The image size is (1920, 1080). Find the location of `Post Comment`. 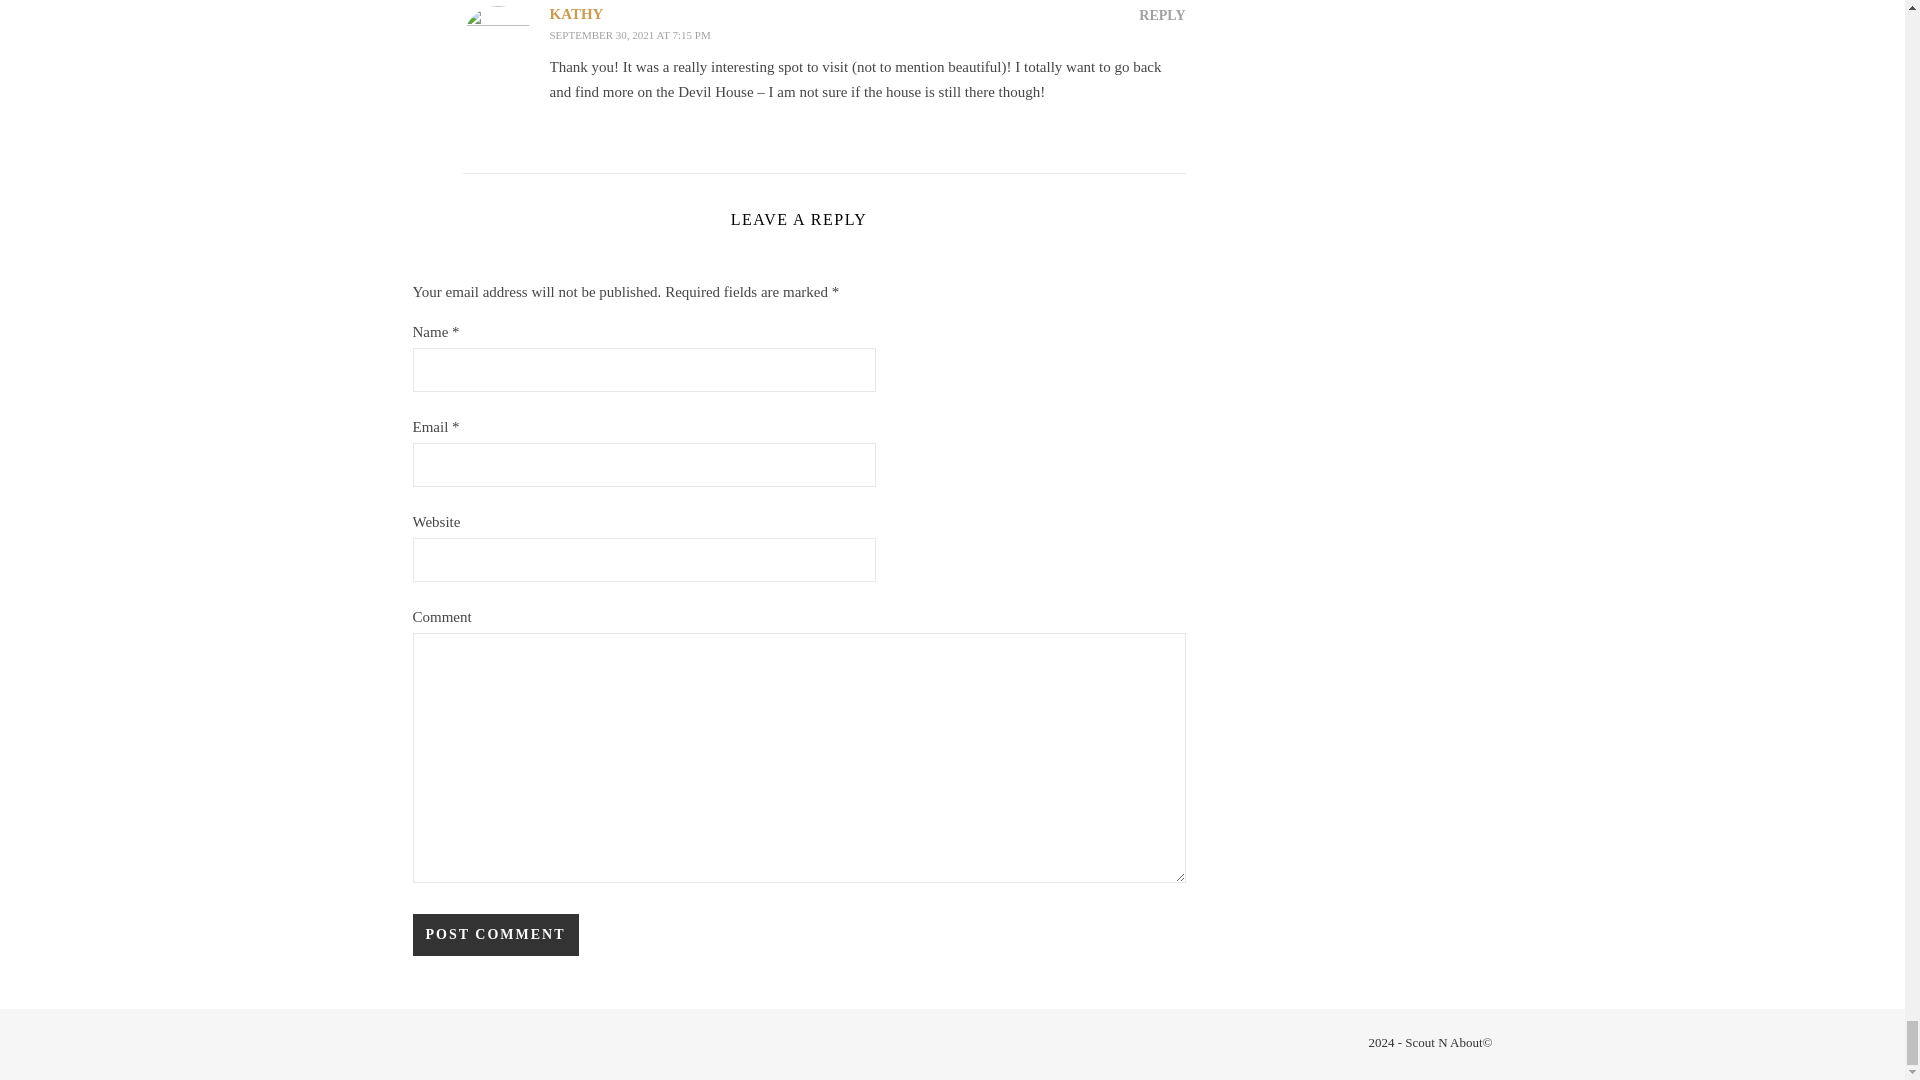

Post Comment is located at coordinates (494, 934).